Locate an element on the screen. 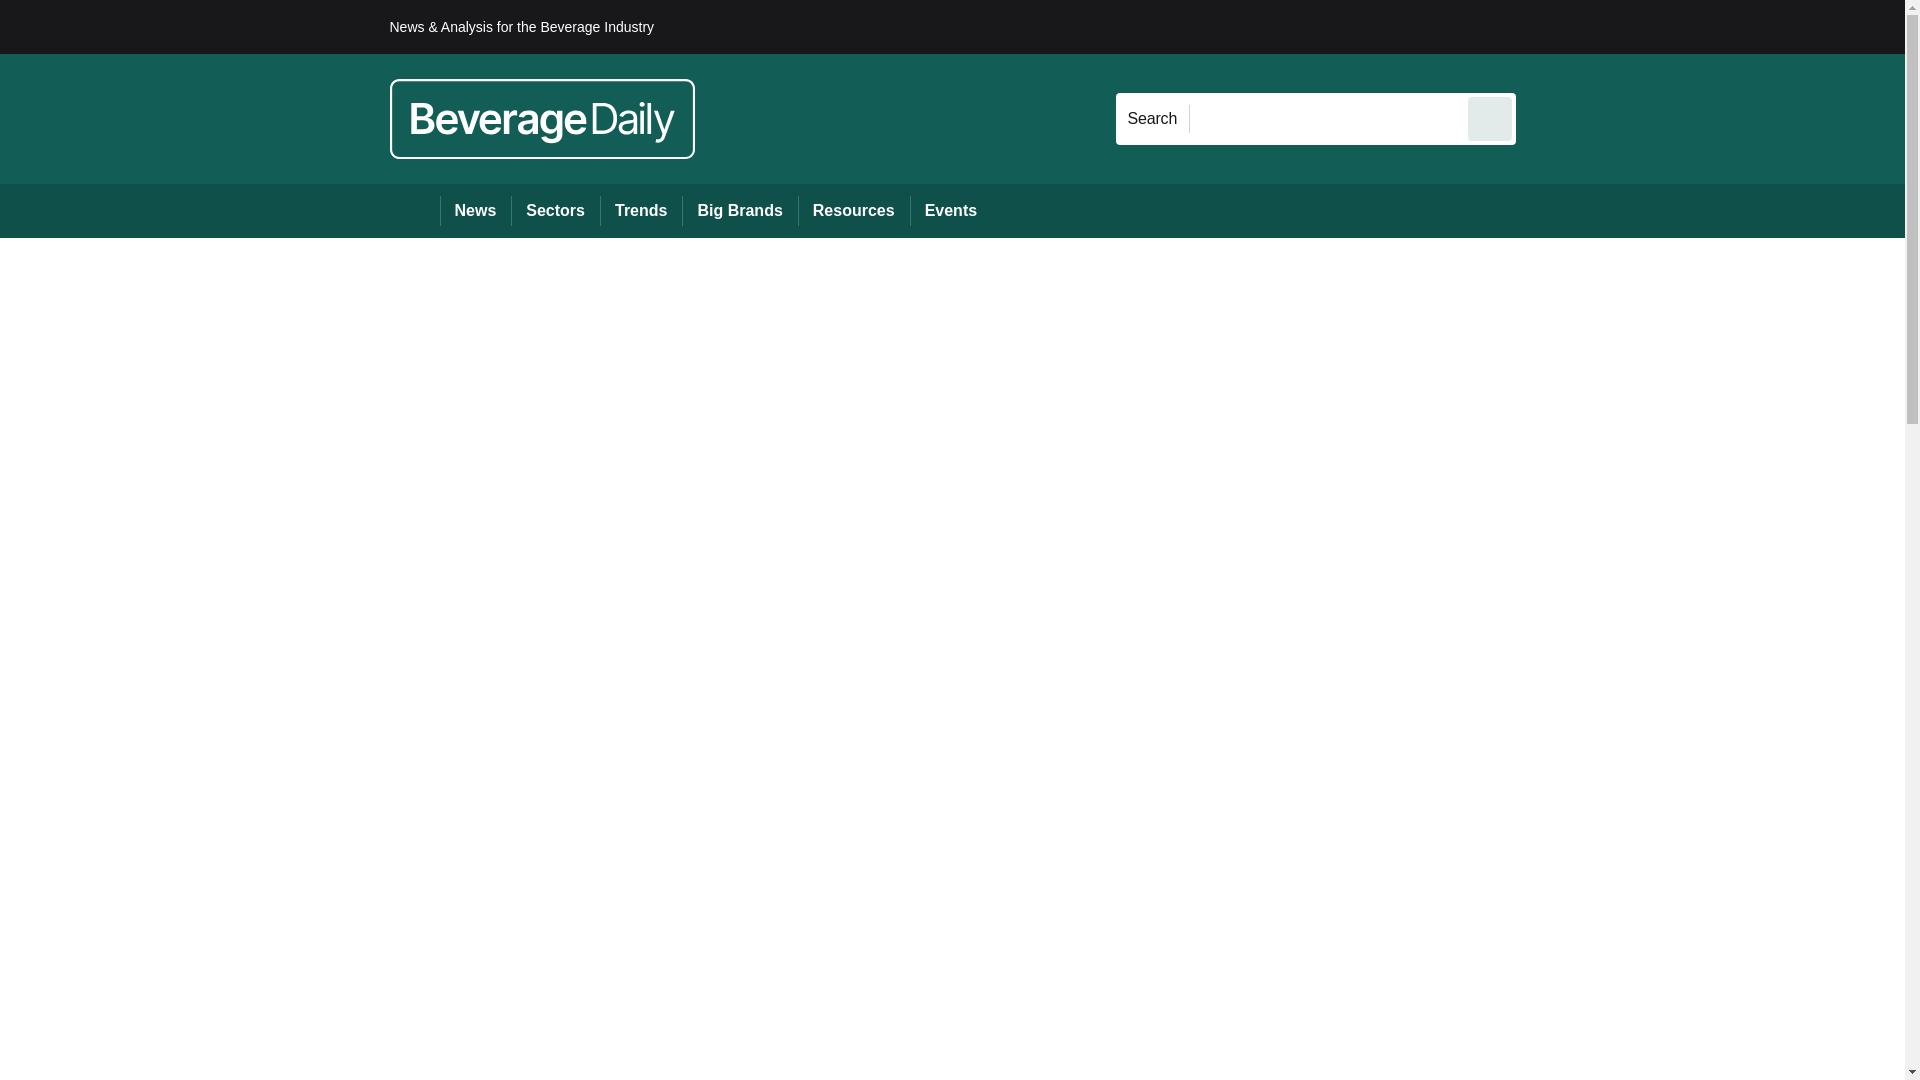 This screenshot has height=1080, width=1920. REGISTER is located at coordinates (1649, 26).